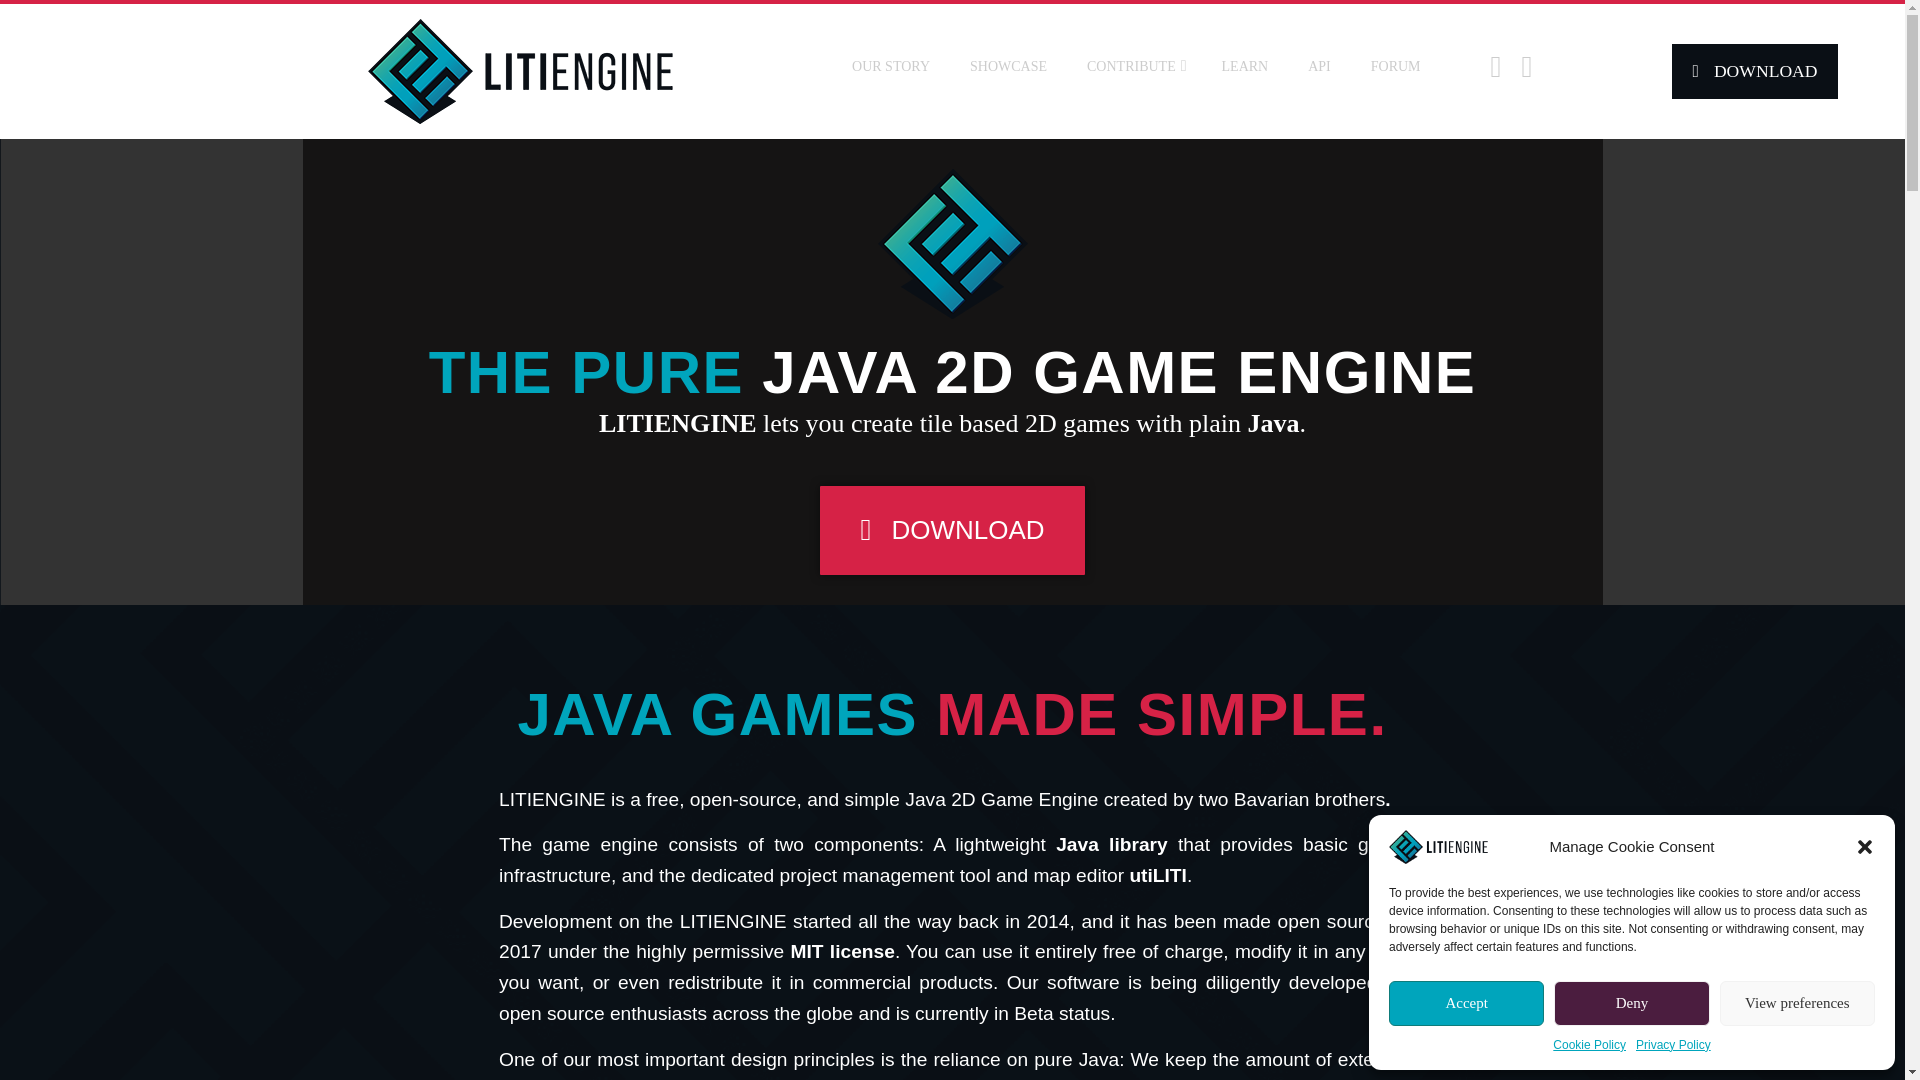  Describe the element at coordinates (1466, 1003) in the screenshot. I see `Accept` at that location.